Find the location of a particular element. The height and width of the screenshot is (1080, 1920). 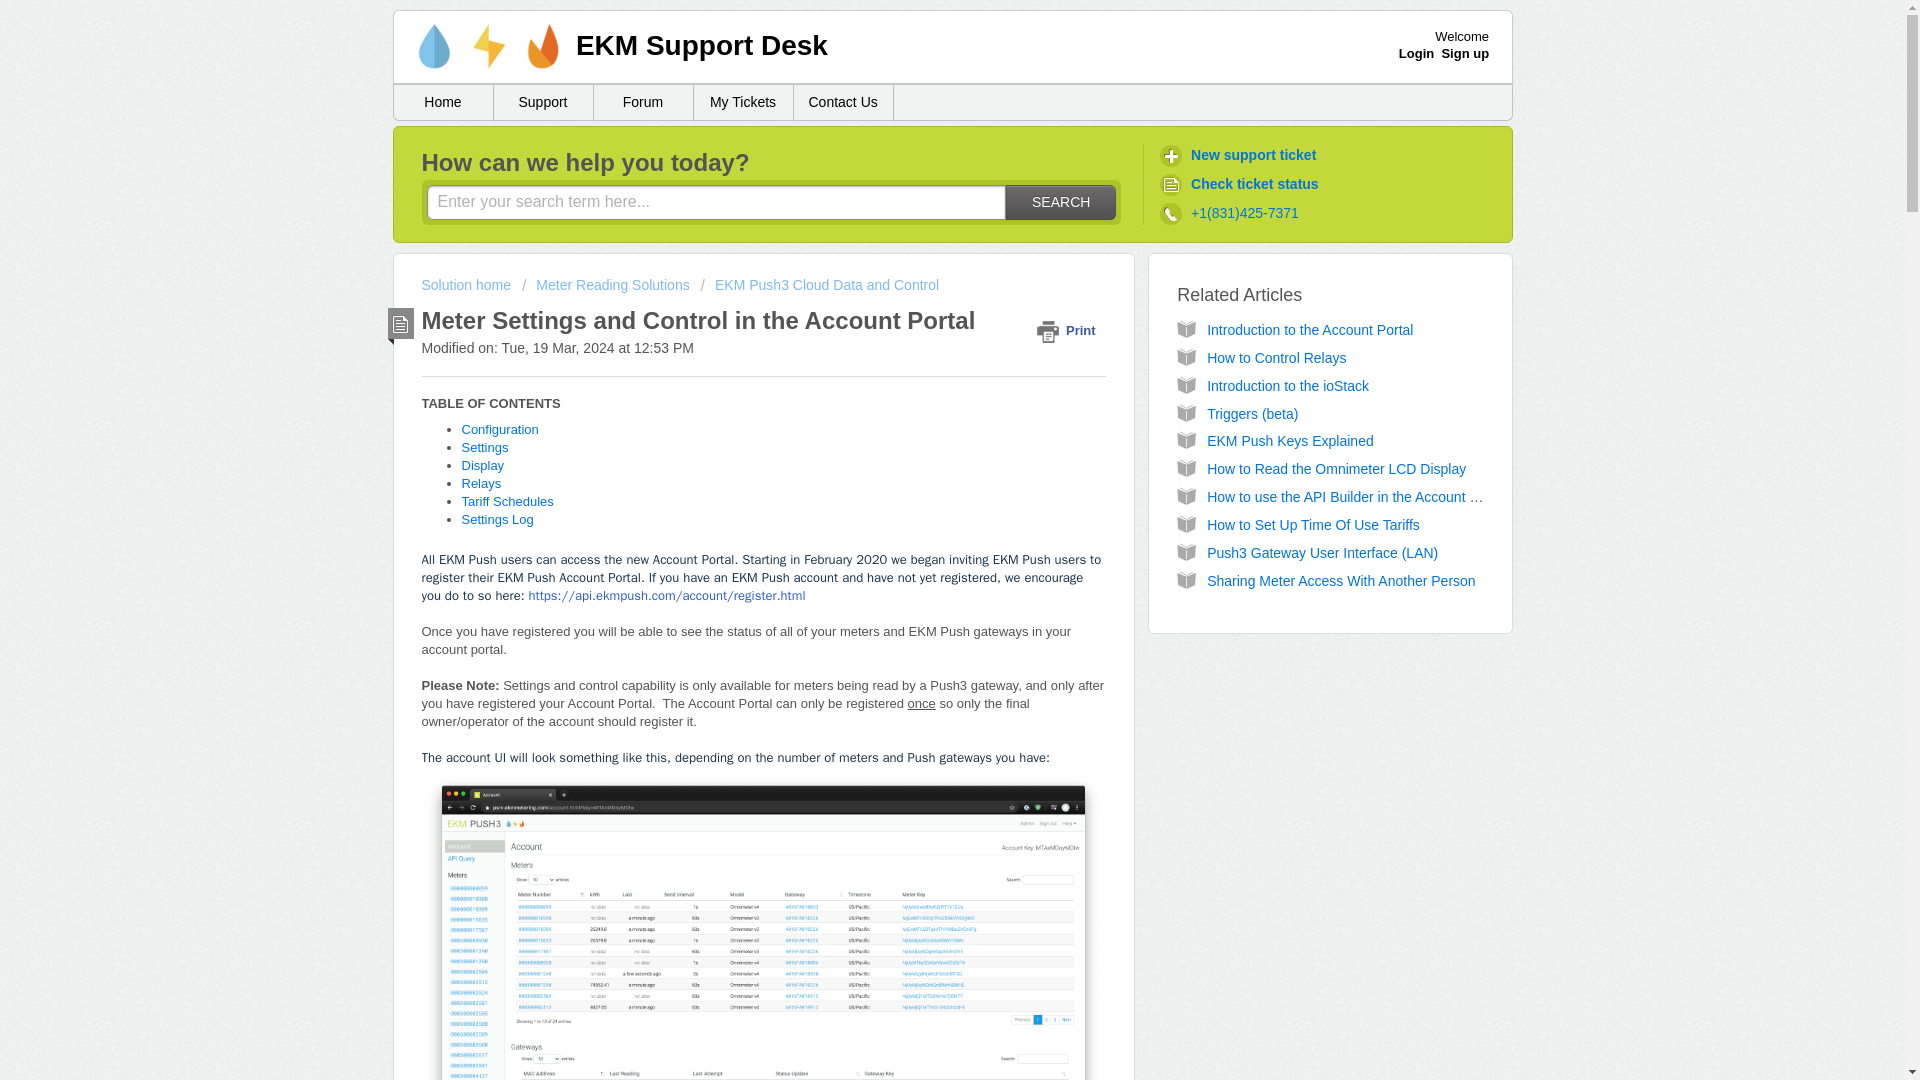

Sign up is located at coordinates (1465, 53).